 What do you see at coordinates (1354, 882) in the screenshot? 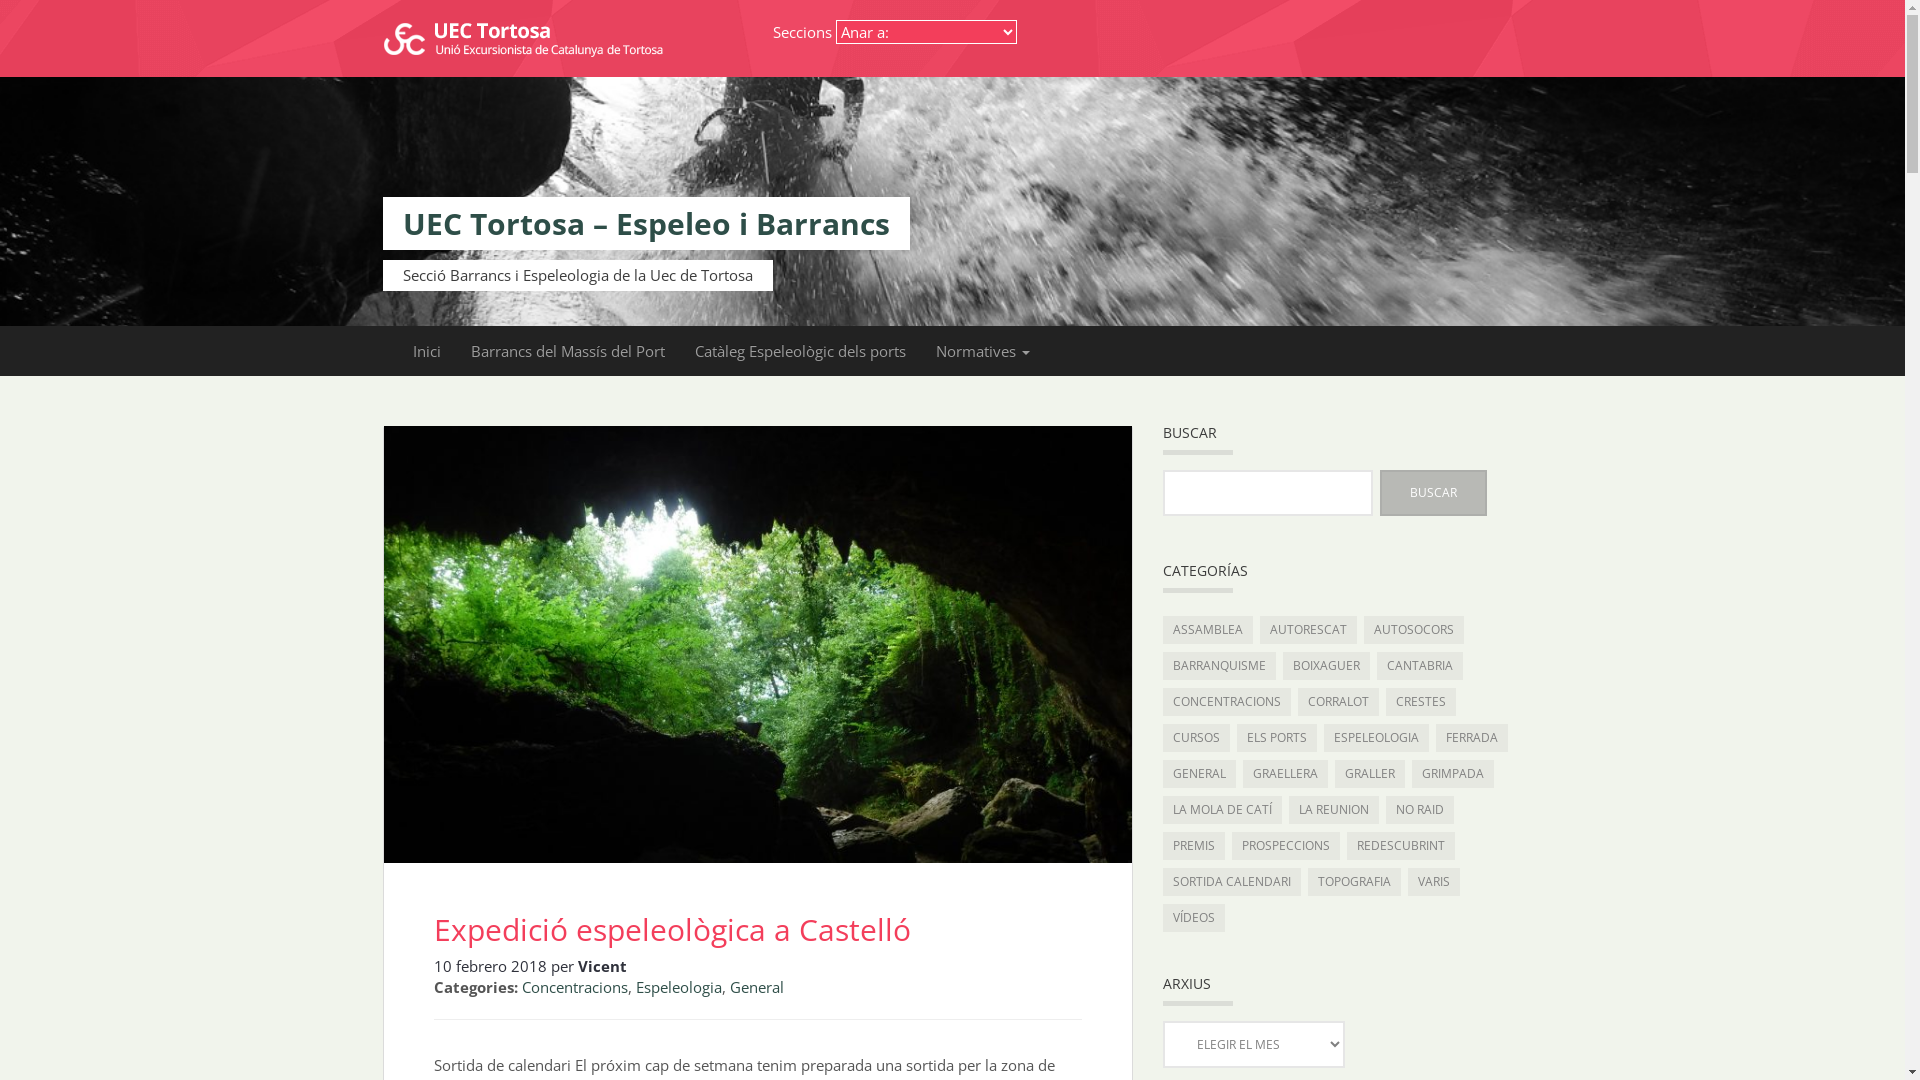
I see `TOPOGRAFIA` at bounding box center [1354, 882].